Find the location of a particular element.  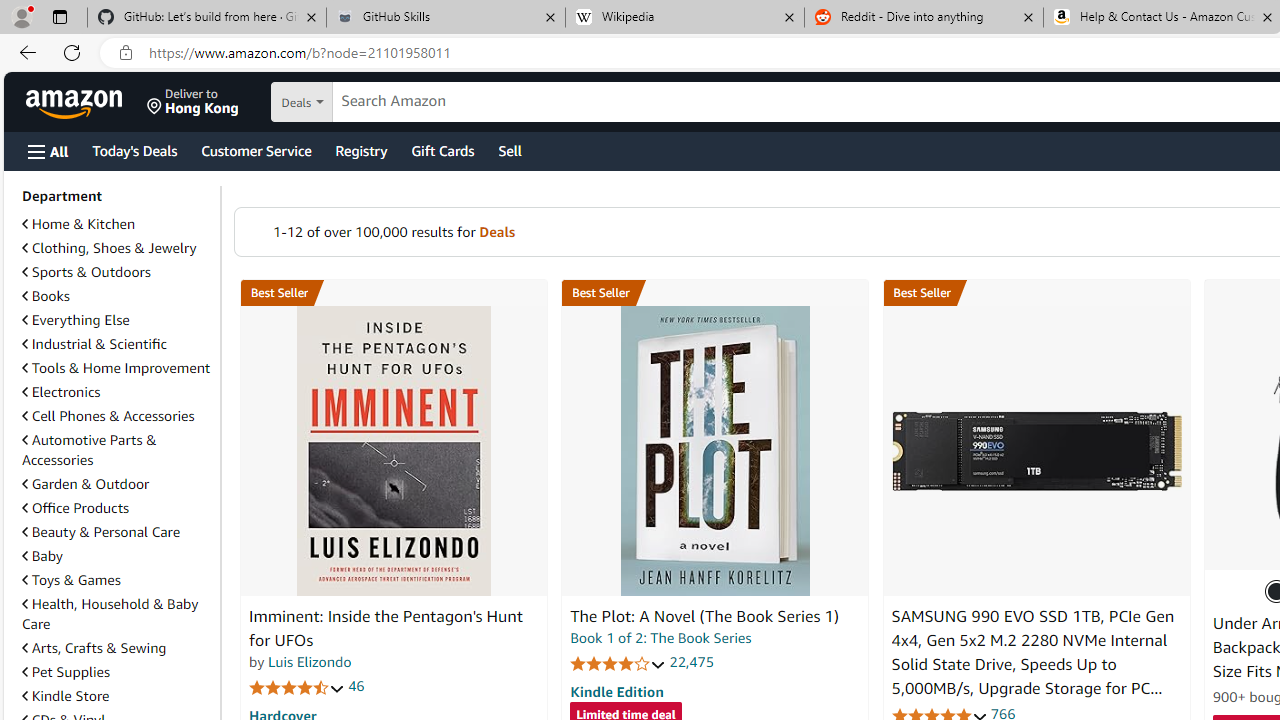

The Plot: A Novel (The Book Series 1) is located at coordinates (714, 451).